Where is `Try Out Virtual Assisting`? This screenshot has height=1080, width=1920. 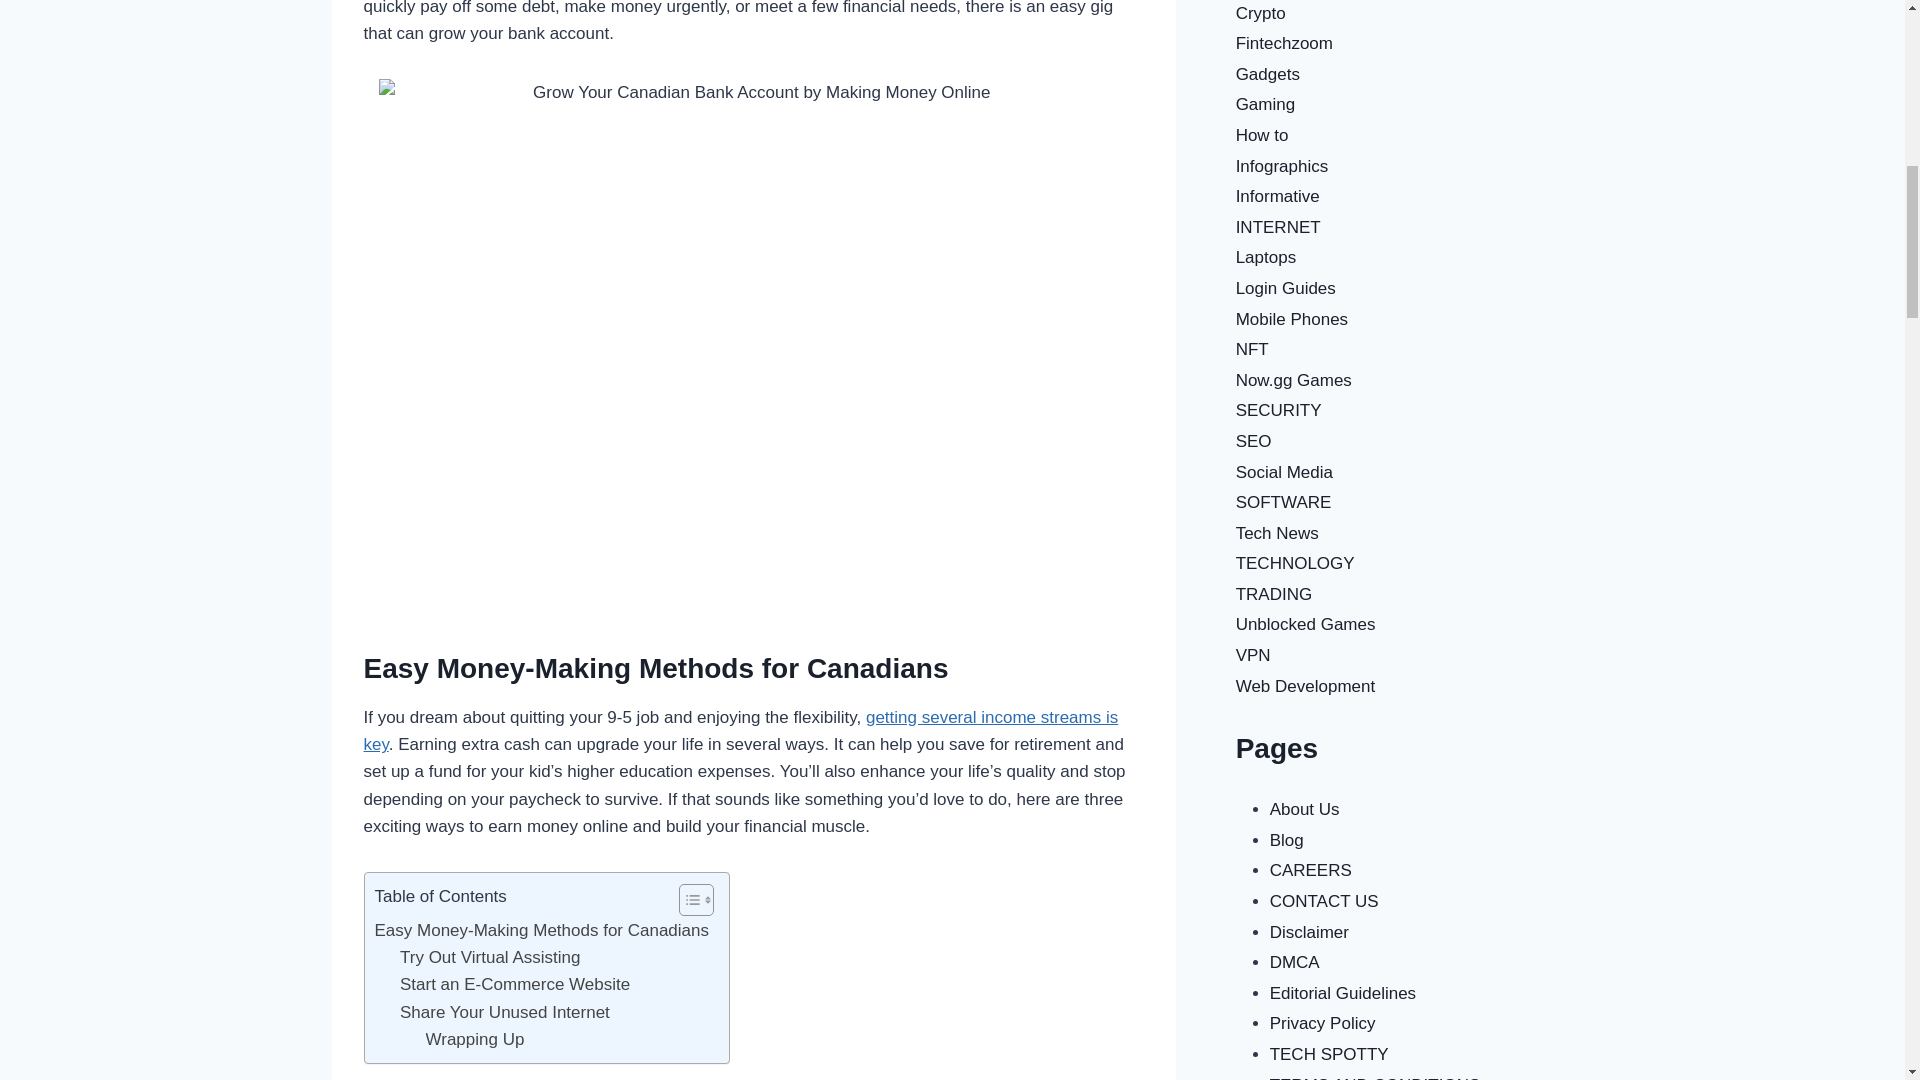
Try Out Virtual Assisting is located at coordinates (489, 956).